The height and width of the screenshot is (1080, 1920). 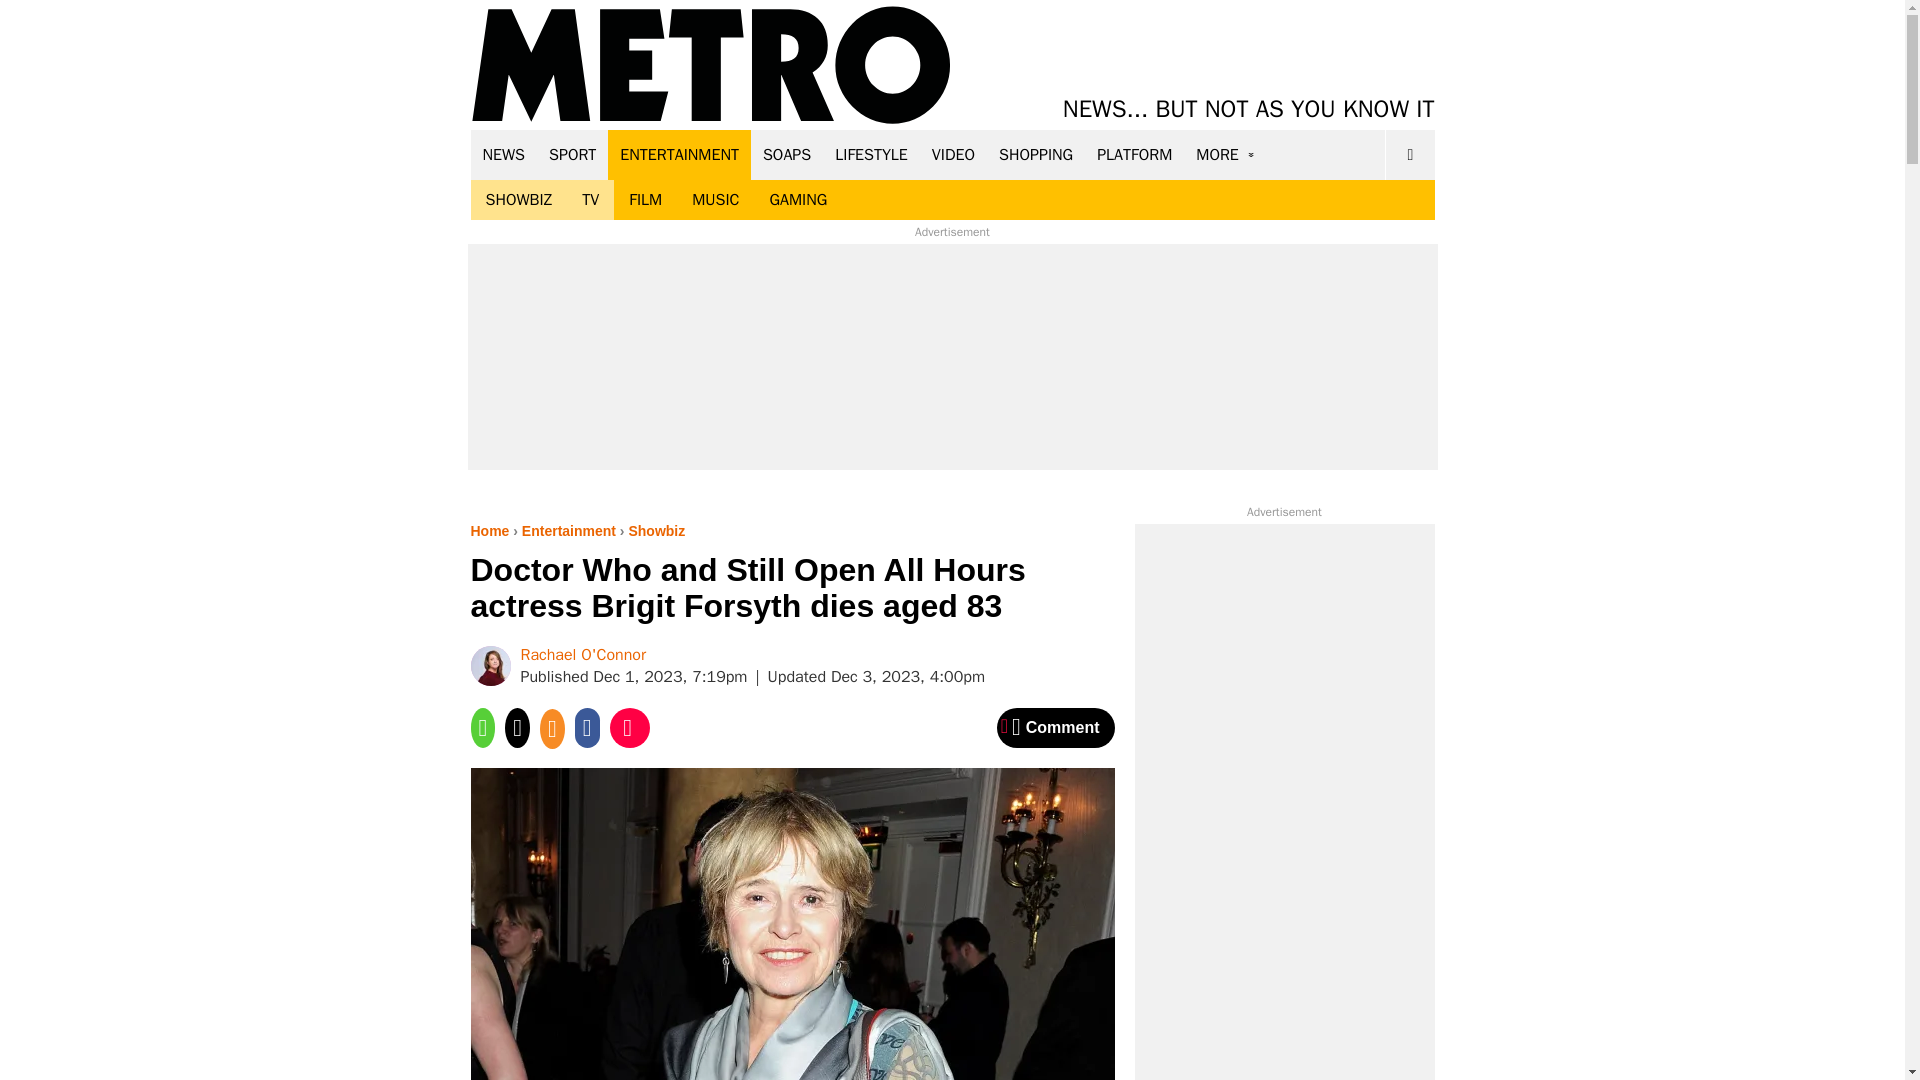 What do you see at coordinates (798, 200) in the screenshot?
I see `GAMING` at bounding box center [798, 200].